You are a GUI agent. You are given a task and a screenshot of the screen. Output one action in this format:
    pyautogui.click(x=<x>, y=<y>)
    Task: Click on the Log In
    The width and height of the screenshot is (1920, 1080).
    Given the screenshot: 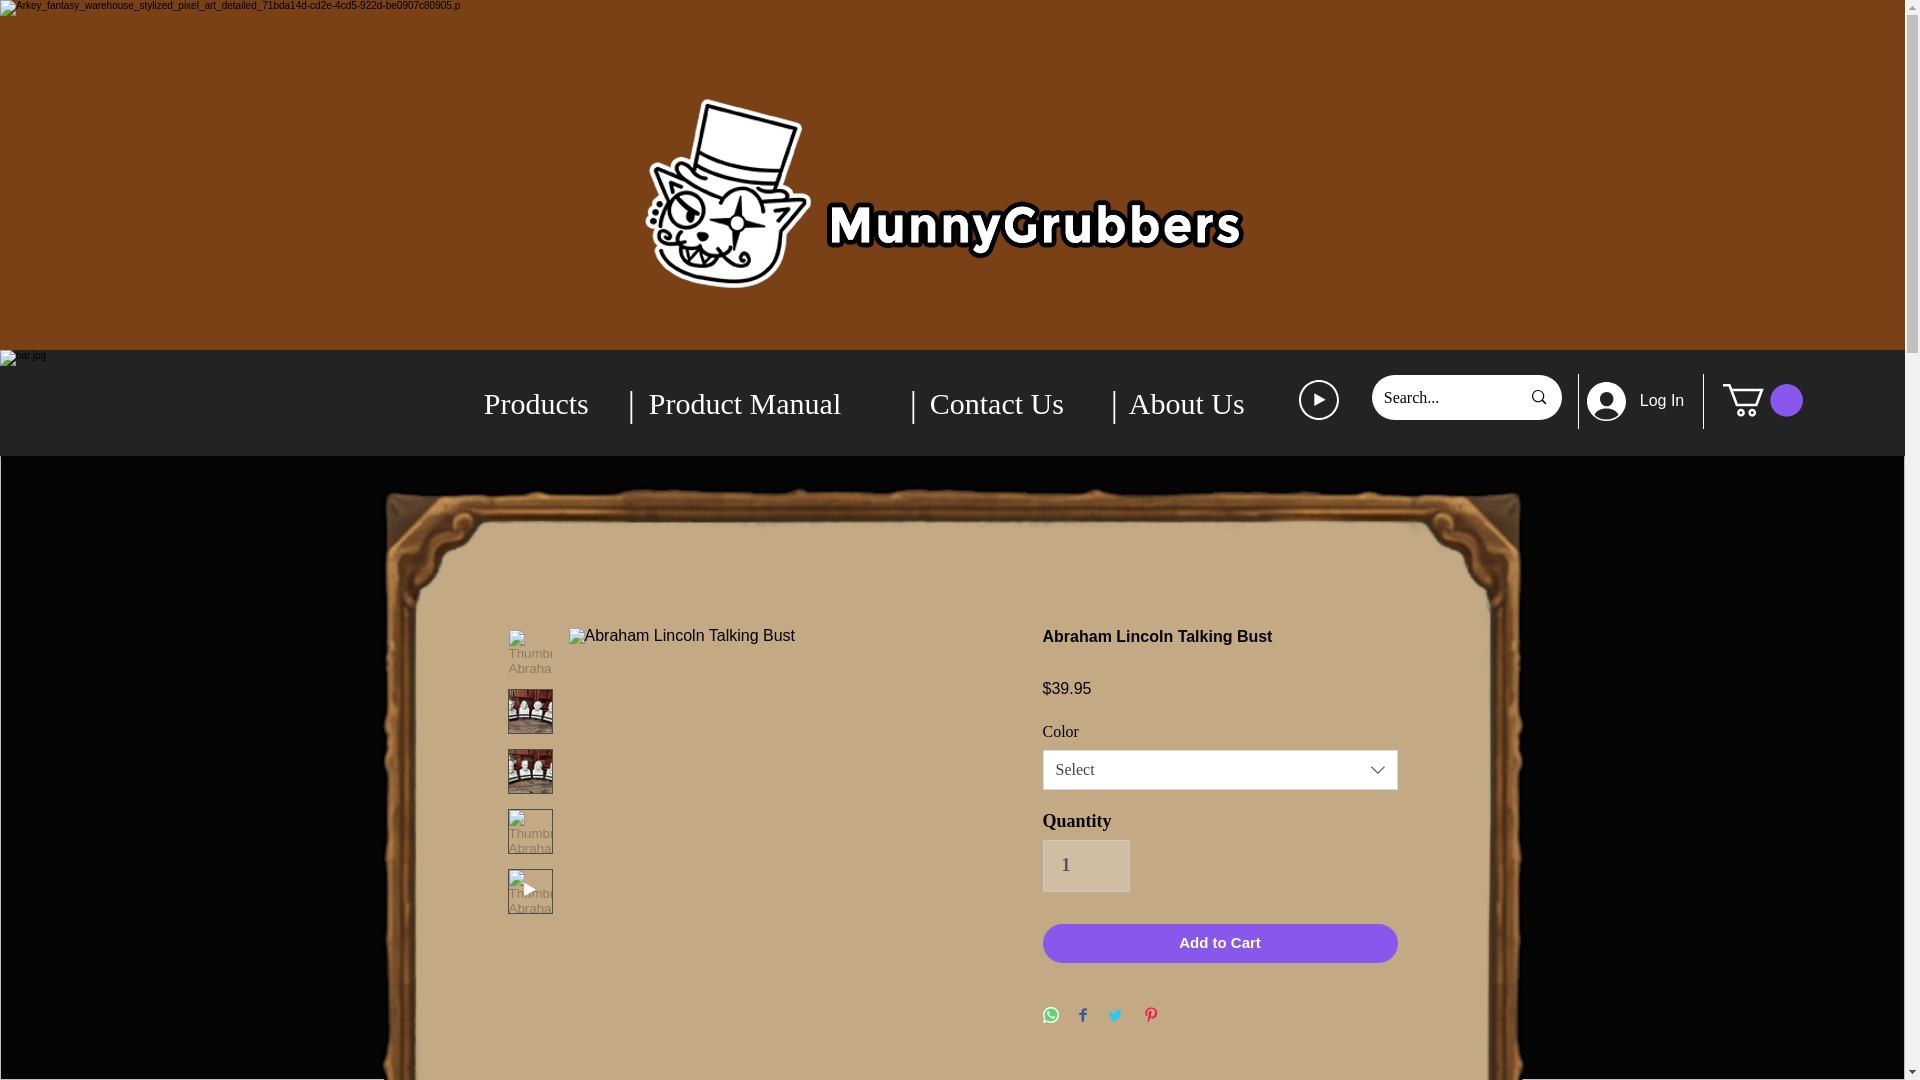 What is the action you would take?
    pyautogui.click(x=1628, y=400)
    